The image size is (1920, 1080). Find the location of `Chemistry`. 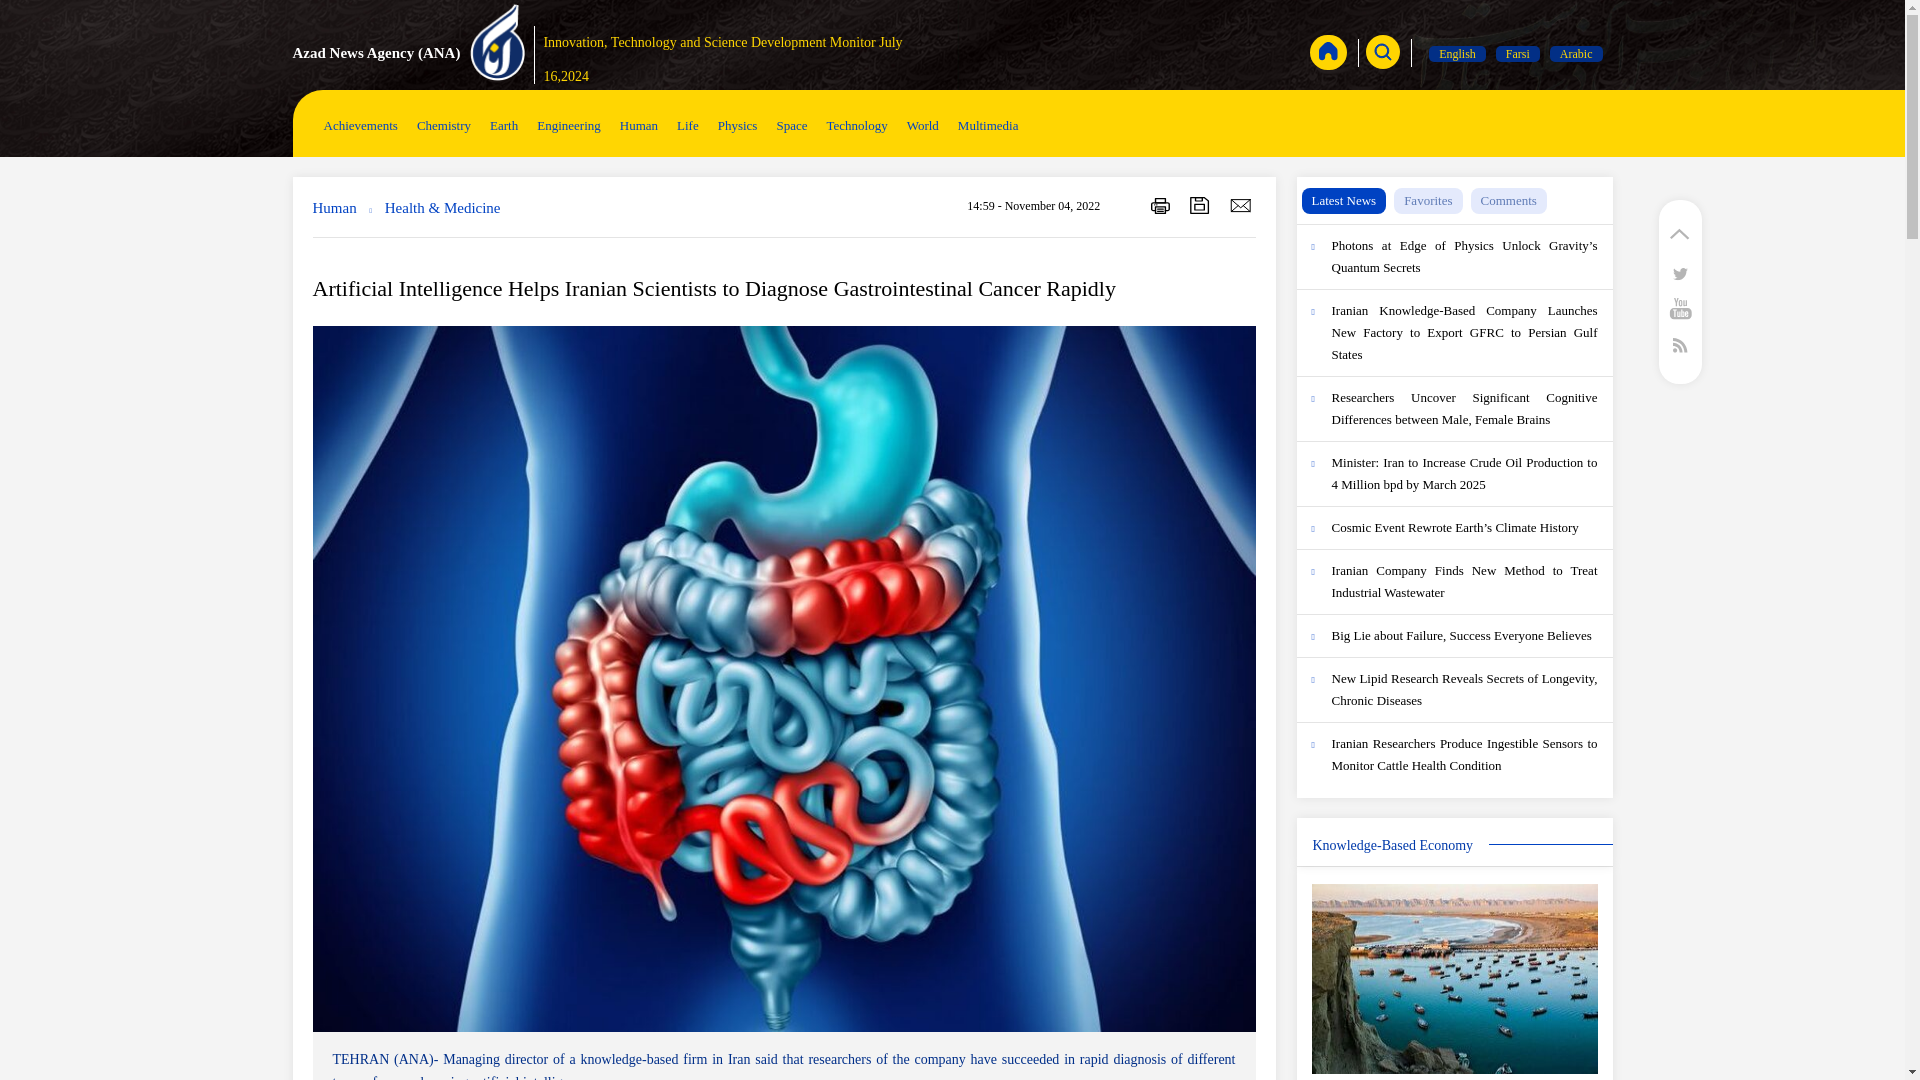

Chemistry is located at coordinates (443, 125).